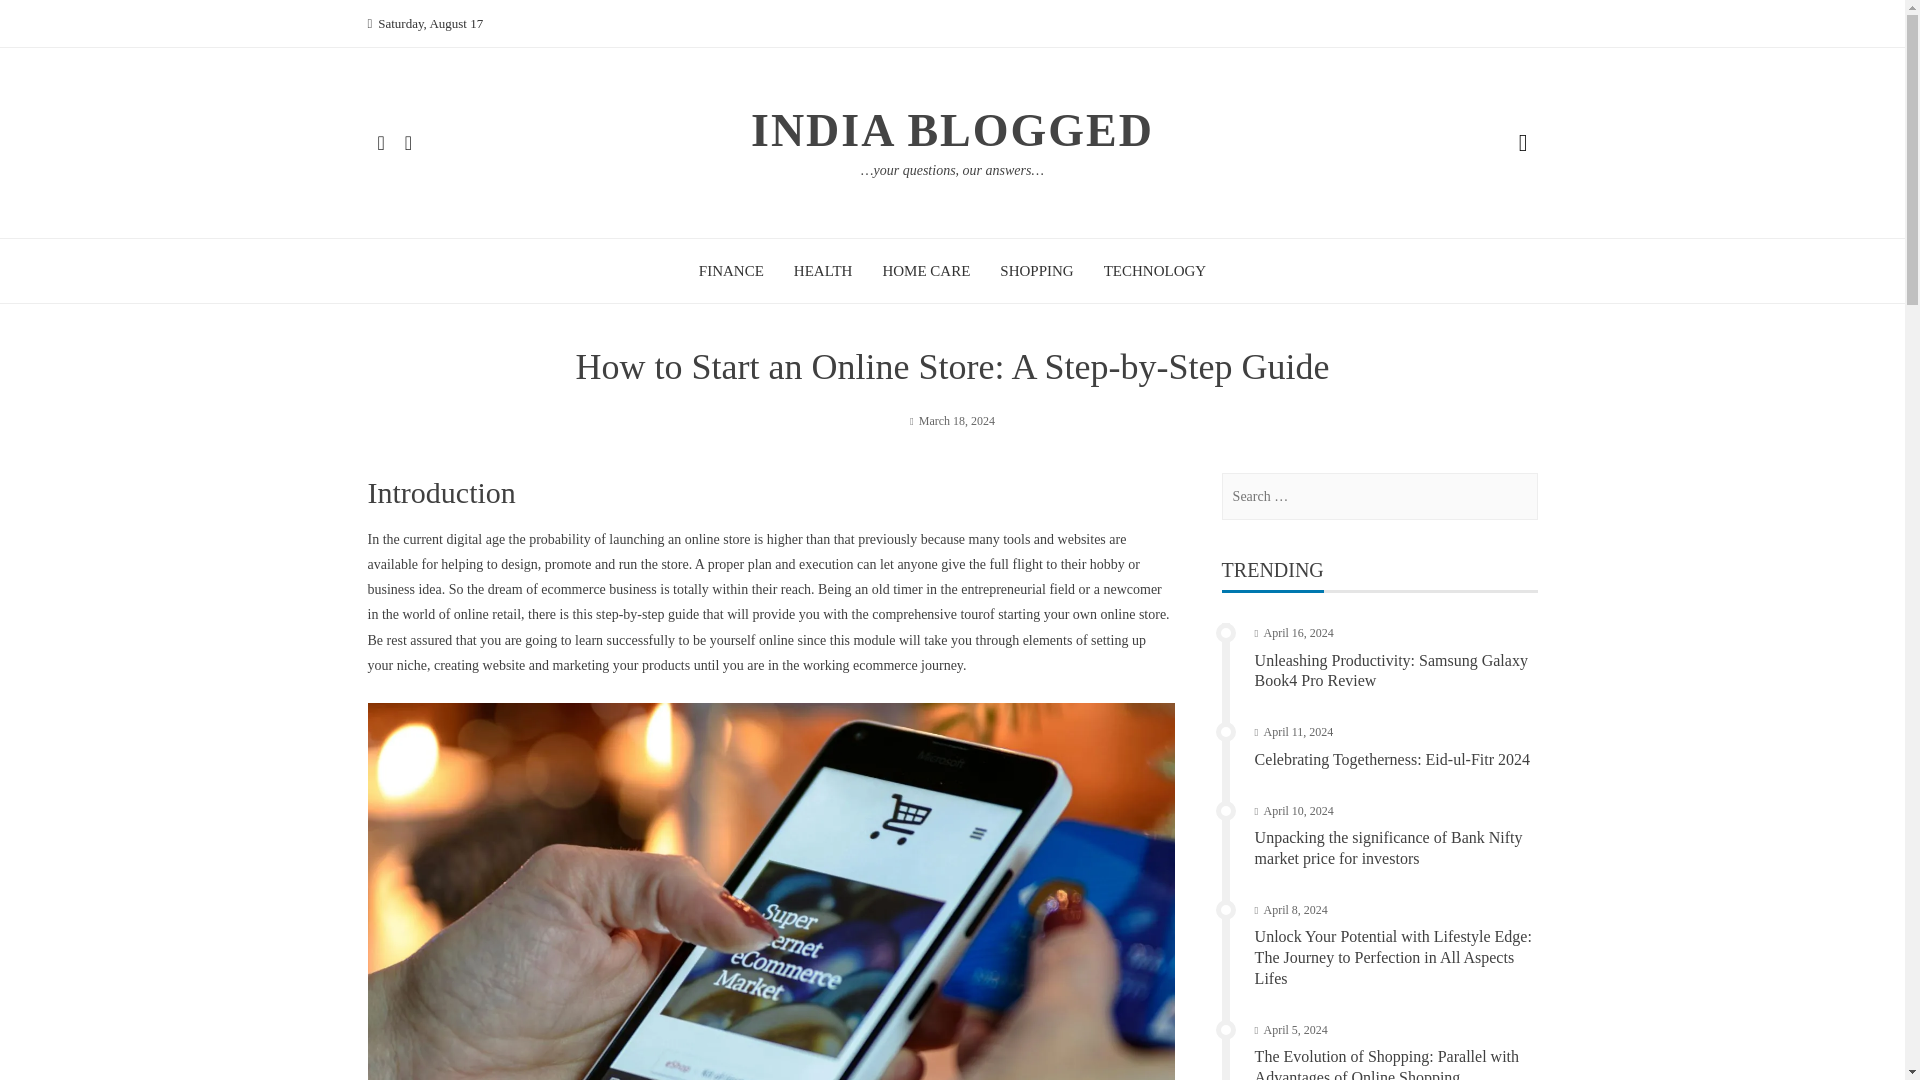 The height and width of the screenshot is (1080, 1920). What do you see at coordinates (1156, 270) in the screenshot?
I see `TECHNOLOGY` at bounding box center [1156, 270].